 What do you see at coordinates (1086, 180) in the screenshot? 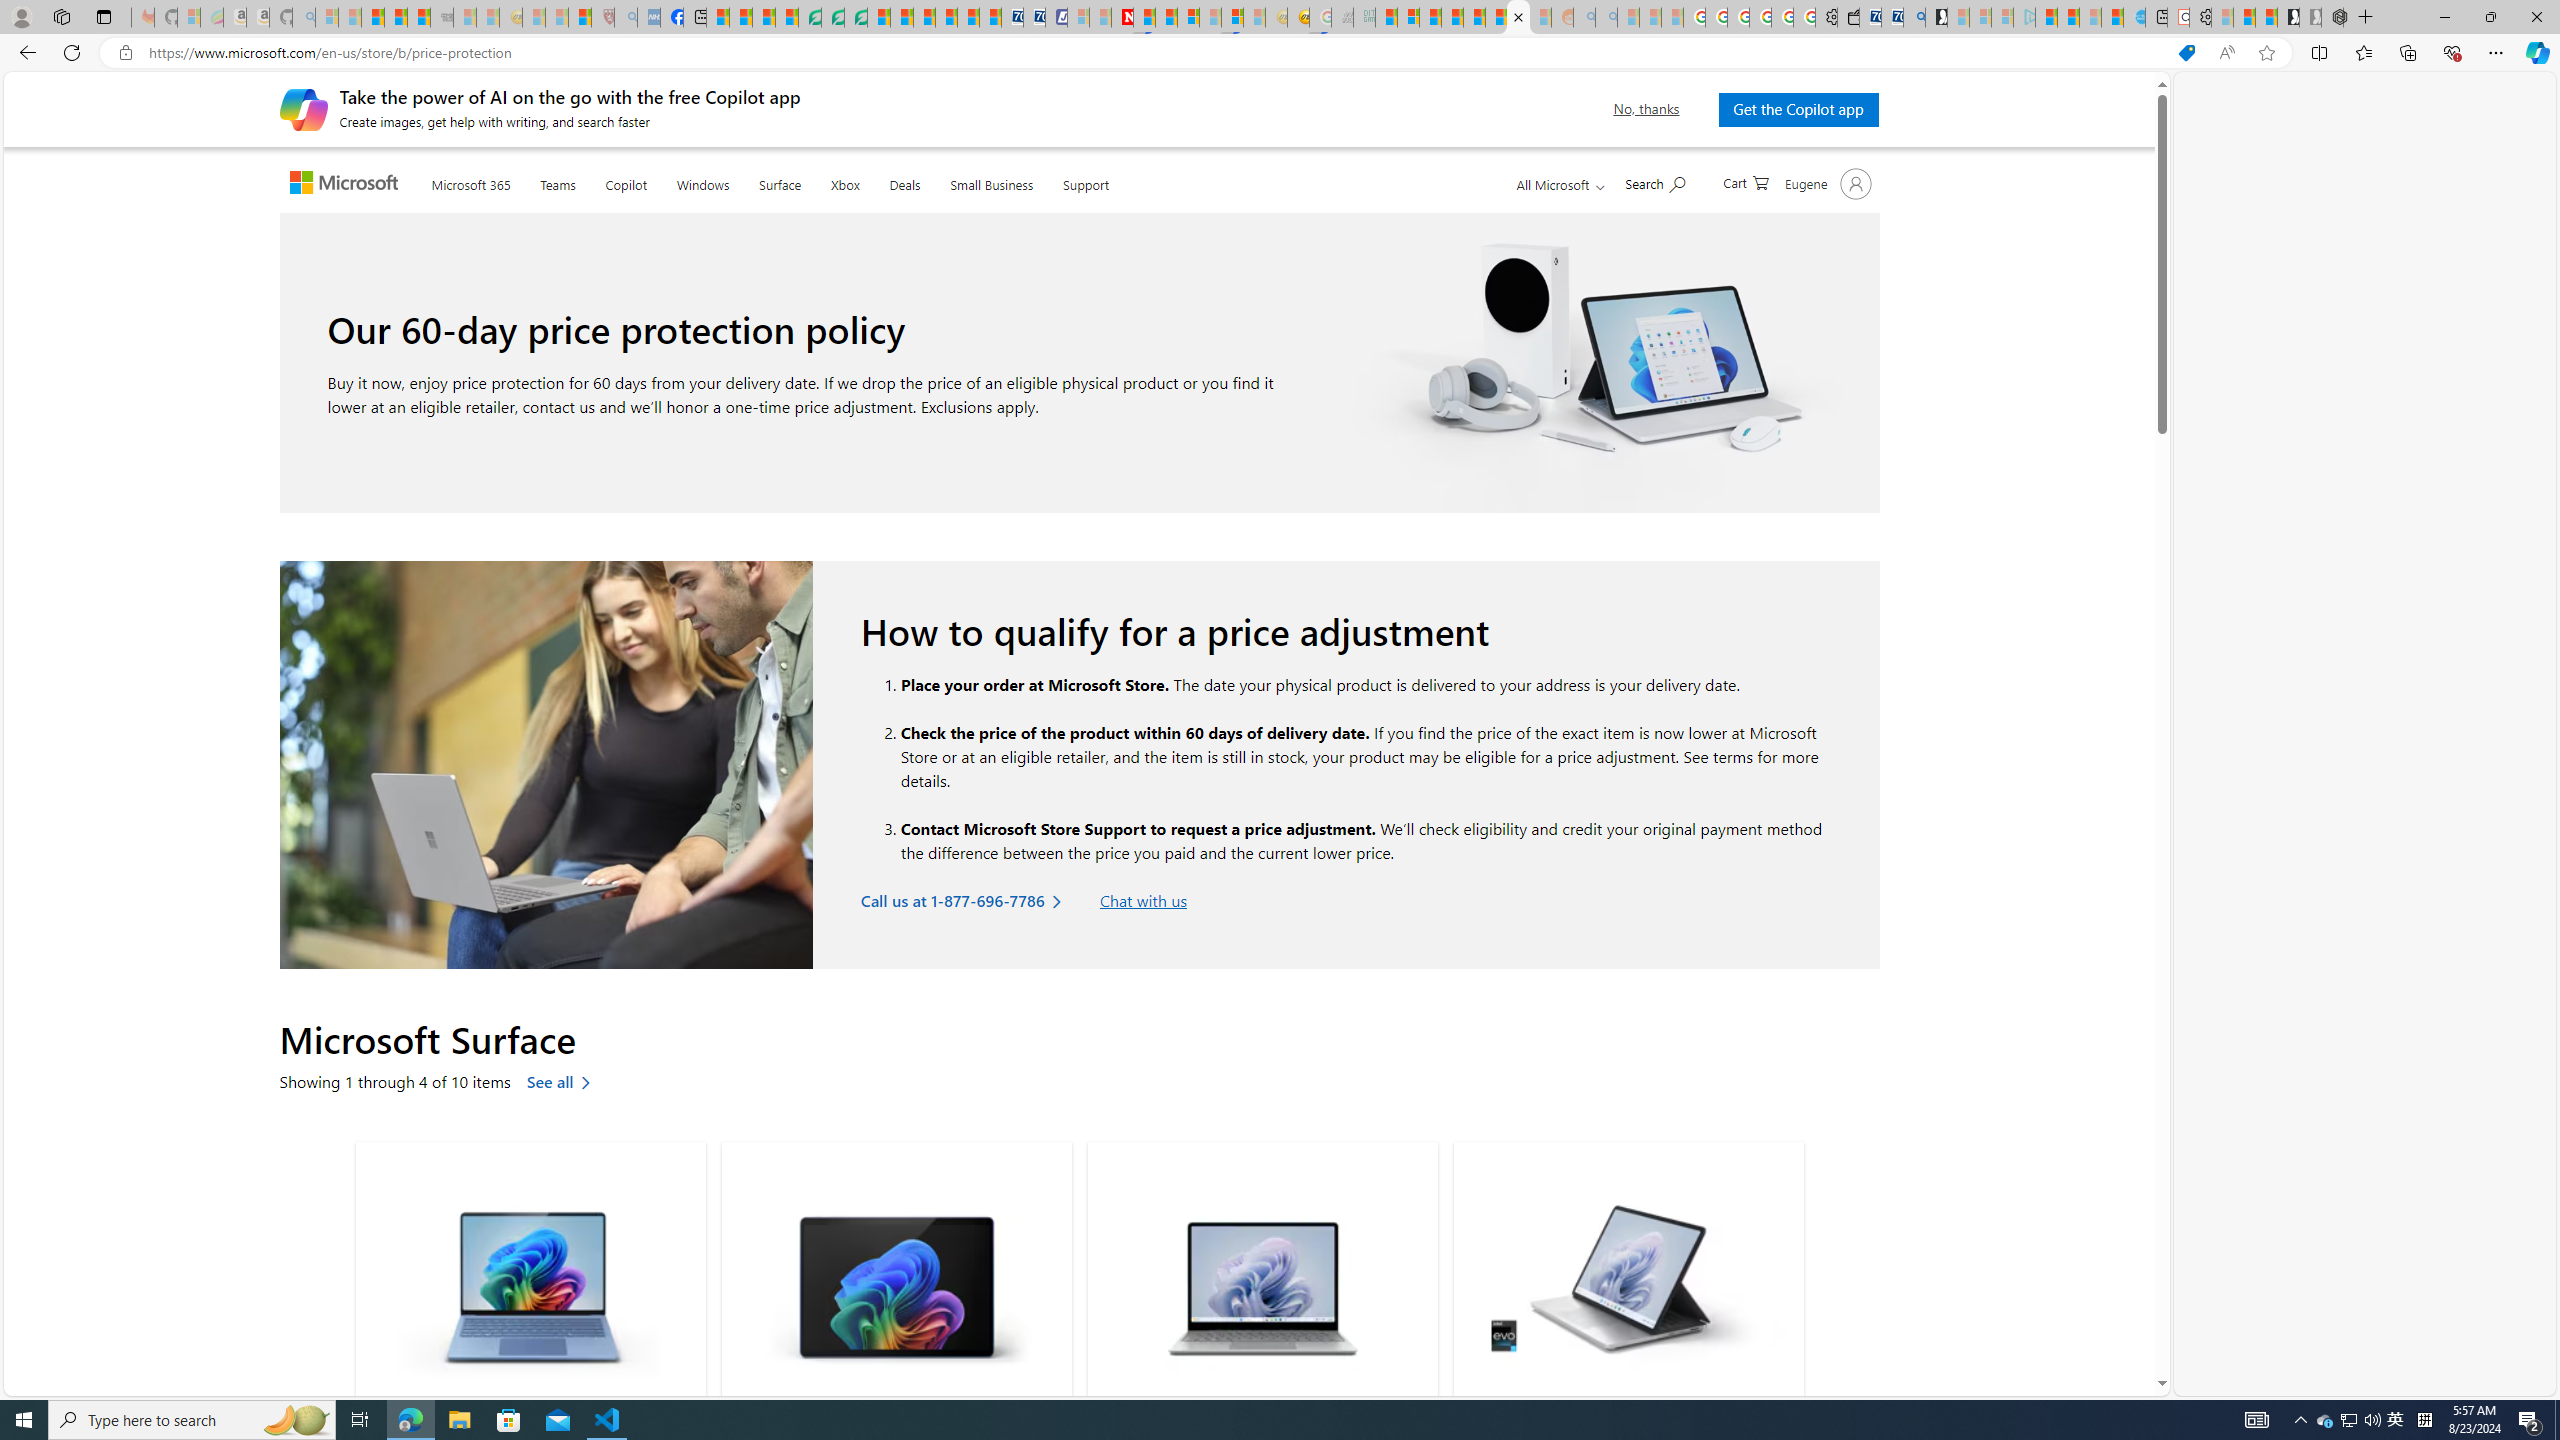
I see `Support` at bounding box center [1086, 180].